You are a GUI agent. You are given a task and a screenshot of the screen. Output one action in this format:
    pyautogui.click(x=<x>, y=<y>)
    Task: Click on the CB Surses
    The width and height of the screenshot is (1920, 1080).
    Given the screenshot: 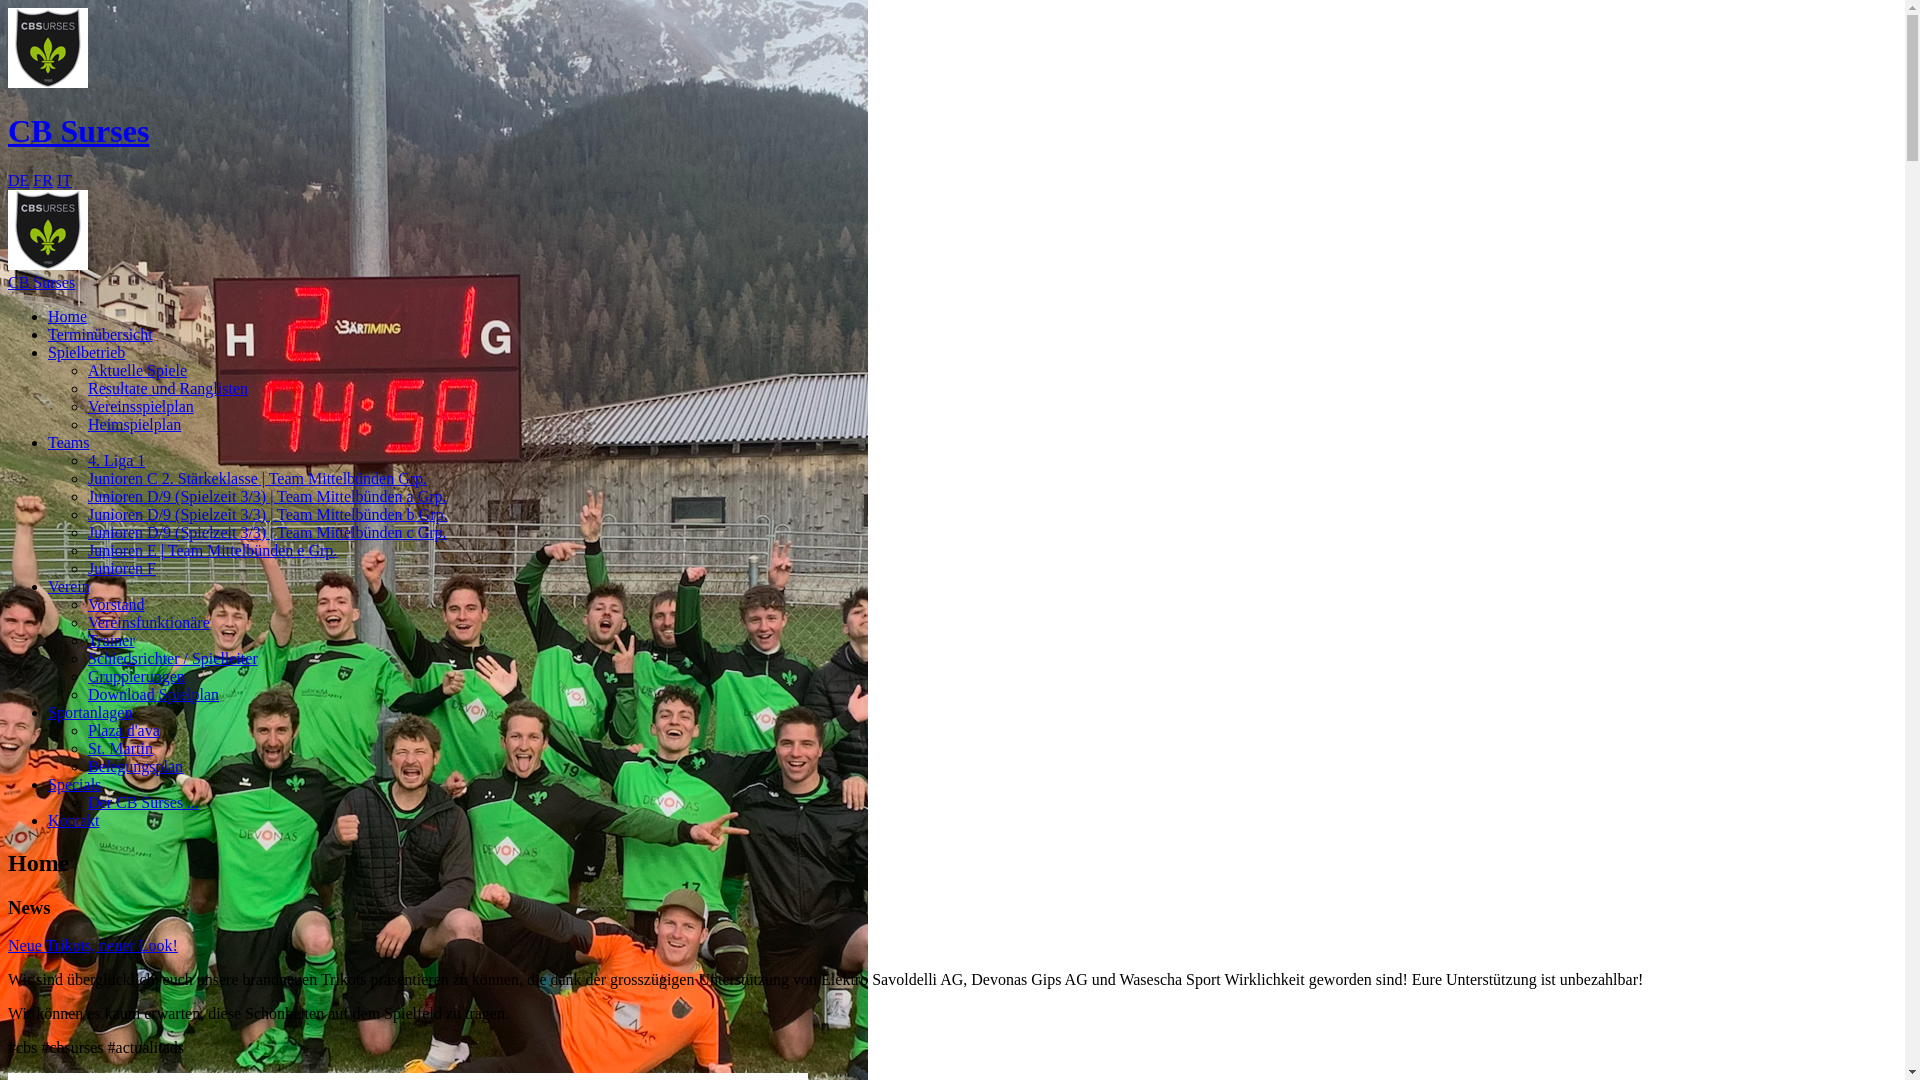 What is the action you would take?
    pyautogui.click(x=78, y=131)
    